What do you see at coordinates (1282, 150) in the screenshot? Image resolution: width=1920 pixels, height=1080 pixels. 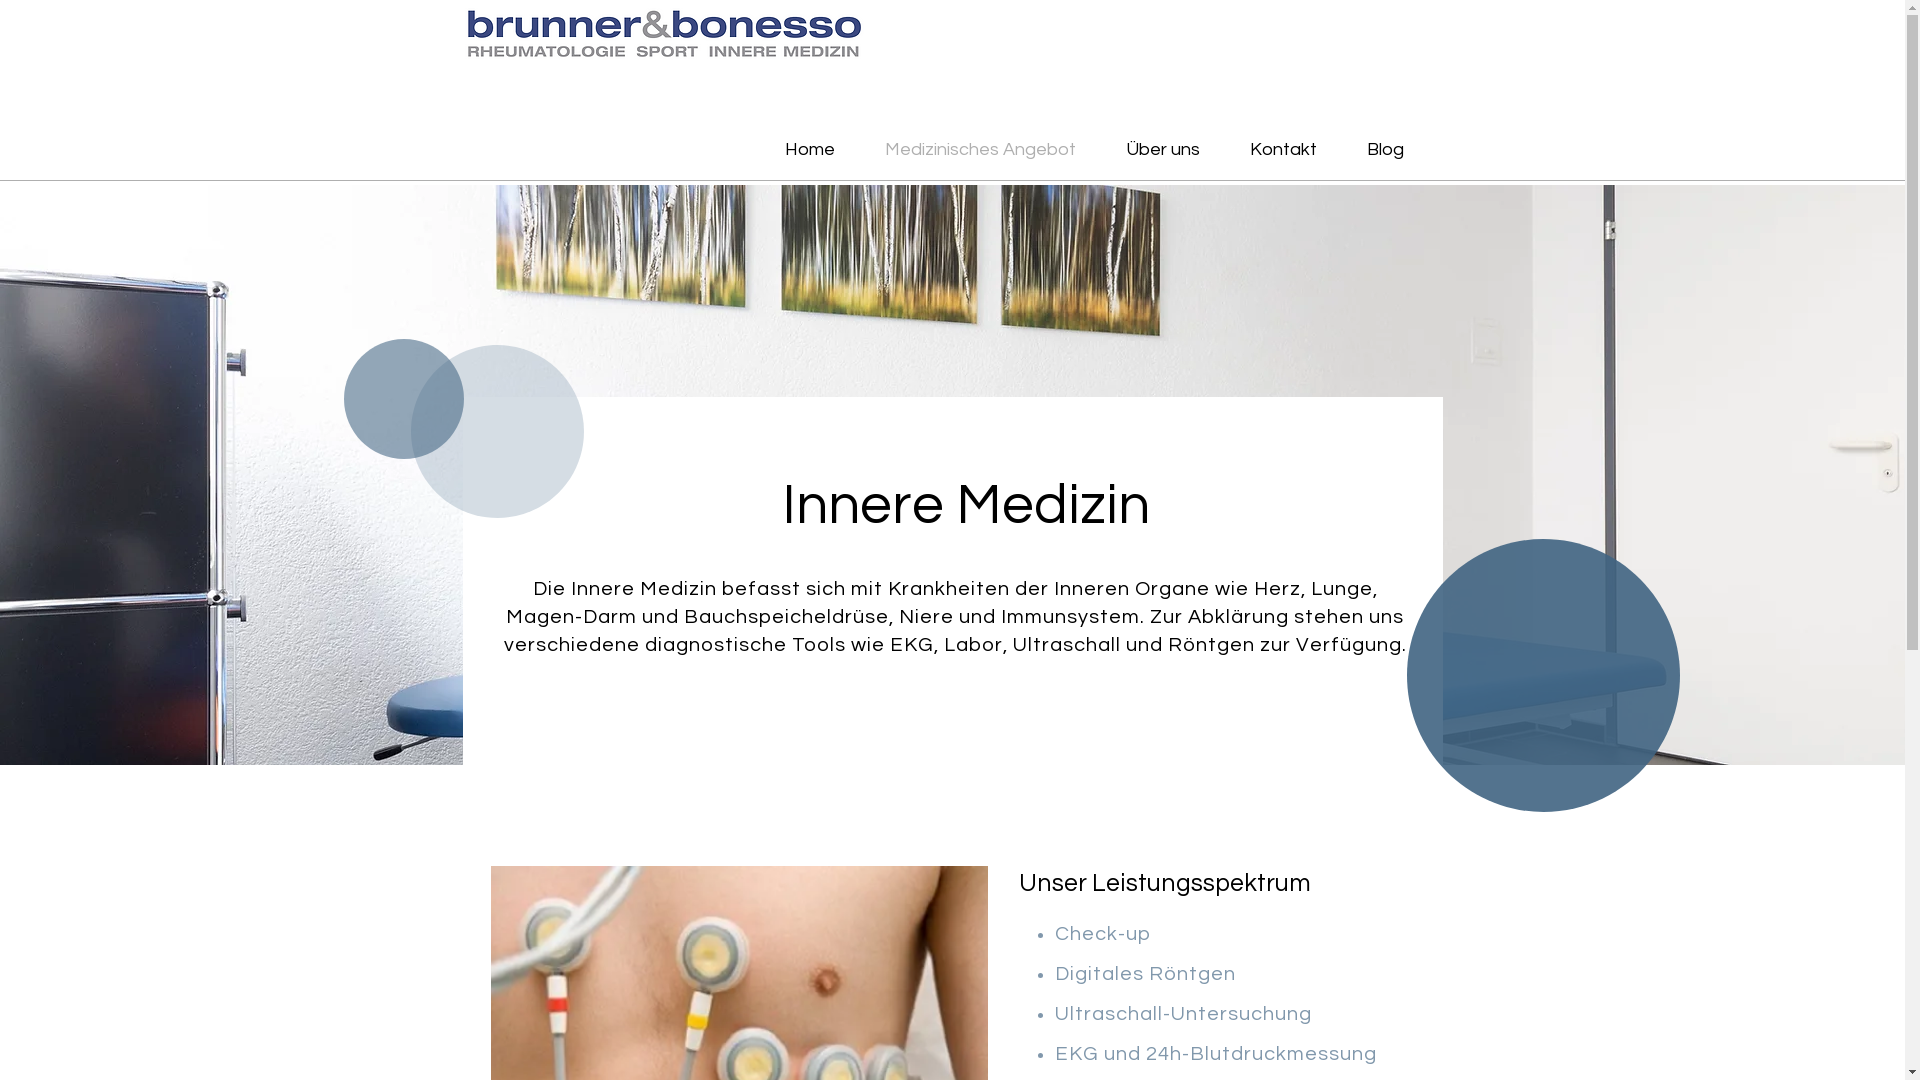 I see `Kontakt` at bounding box center [1282, 150].